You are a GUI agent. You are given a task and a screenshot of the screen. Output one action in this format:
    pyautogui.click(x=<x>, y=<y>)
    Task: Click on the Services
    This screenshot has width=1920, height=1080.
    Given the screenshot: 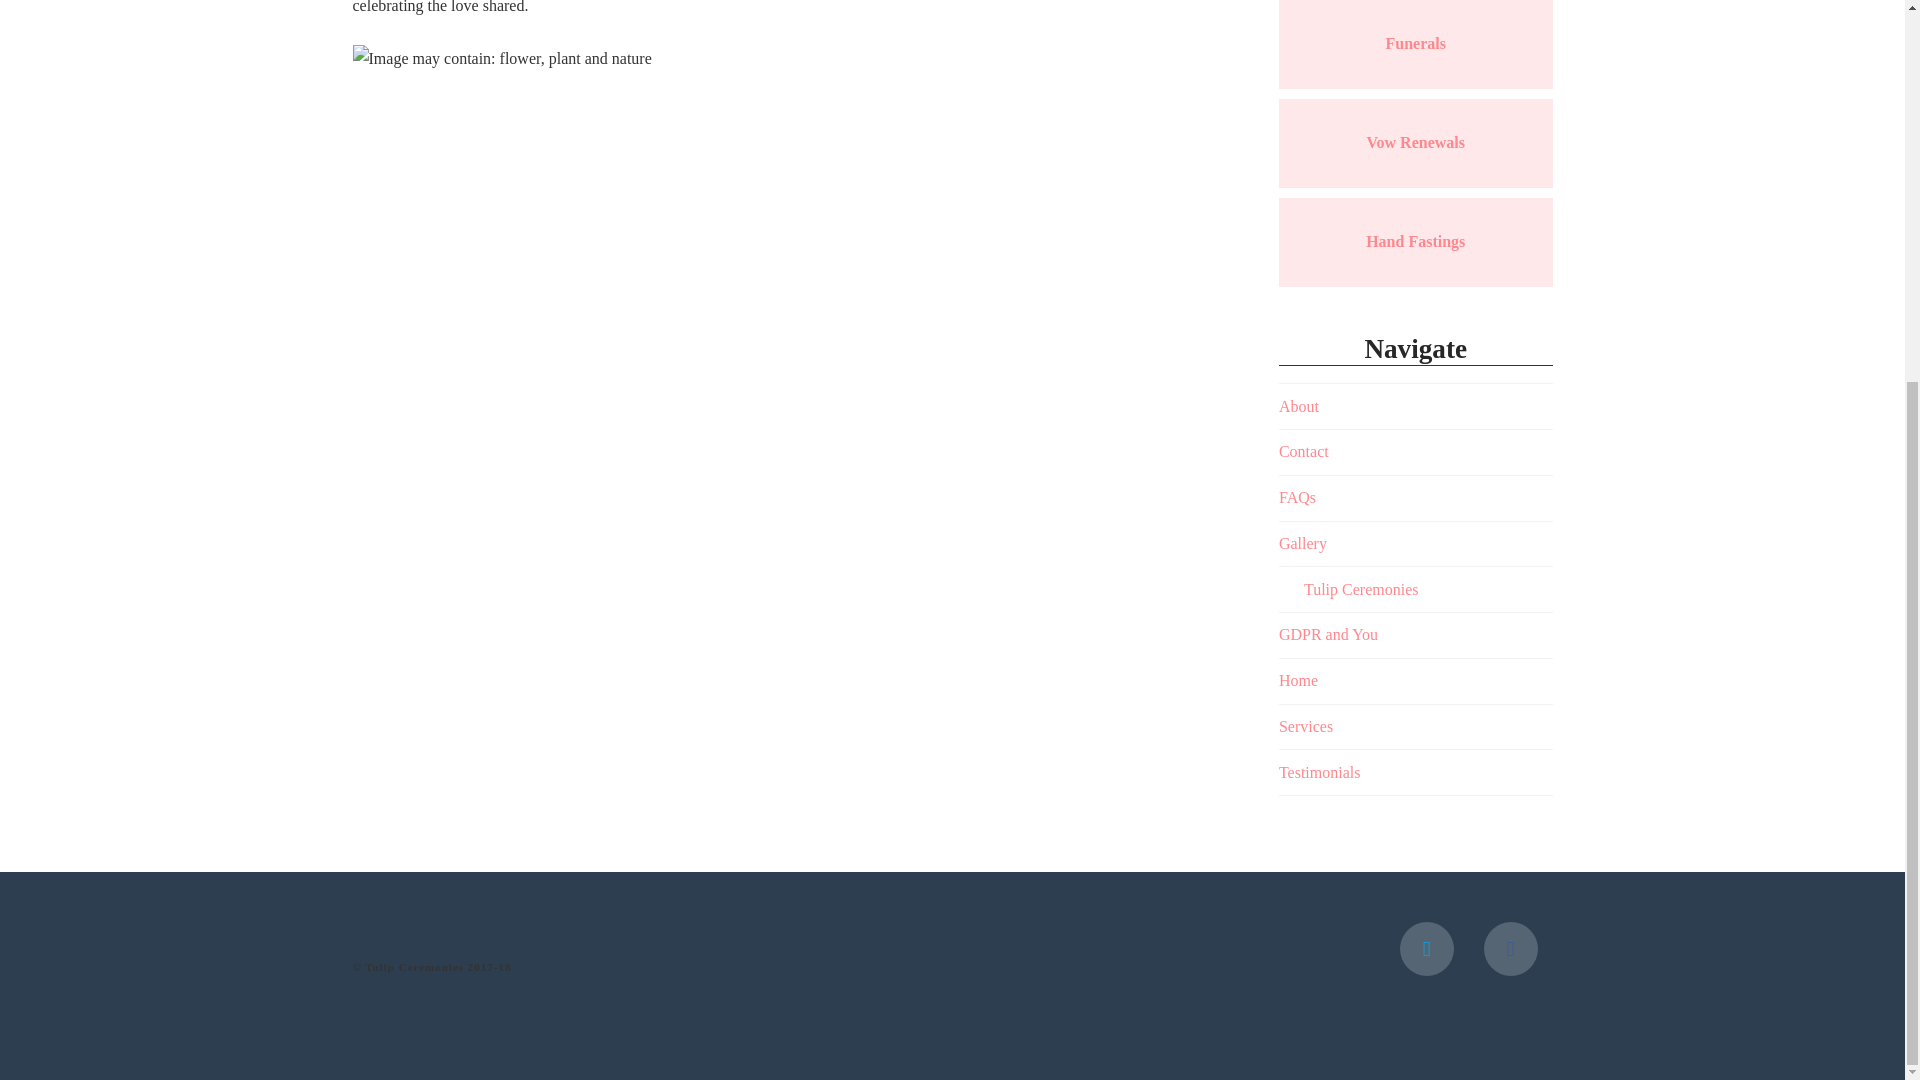 What is the action you would take?
    pyautogui.click(x=1305, y=726)
    